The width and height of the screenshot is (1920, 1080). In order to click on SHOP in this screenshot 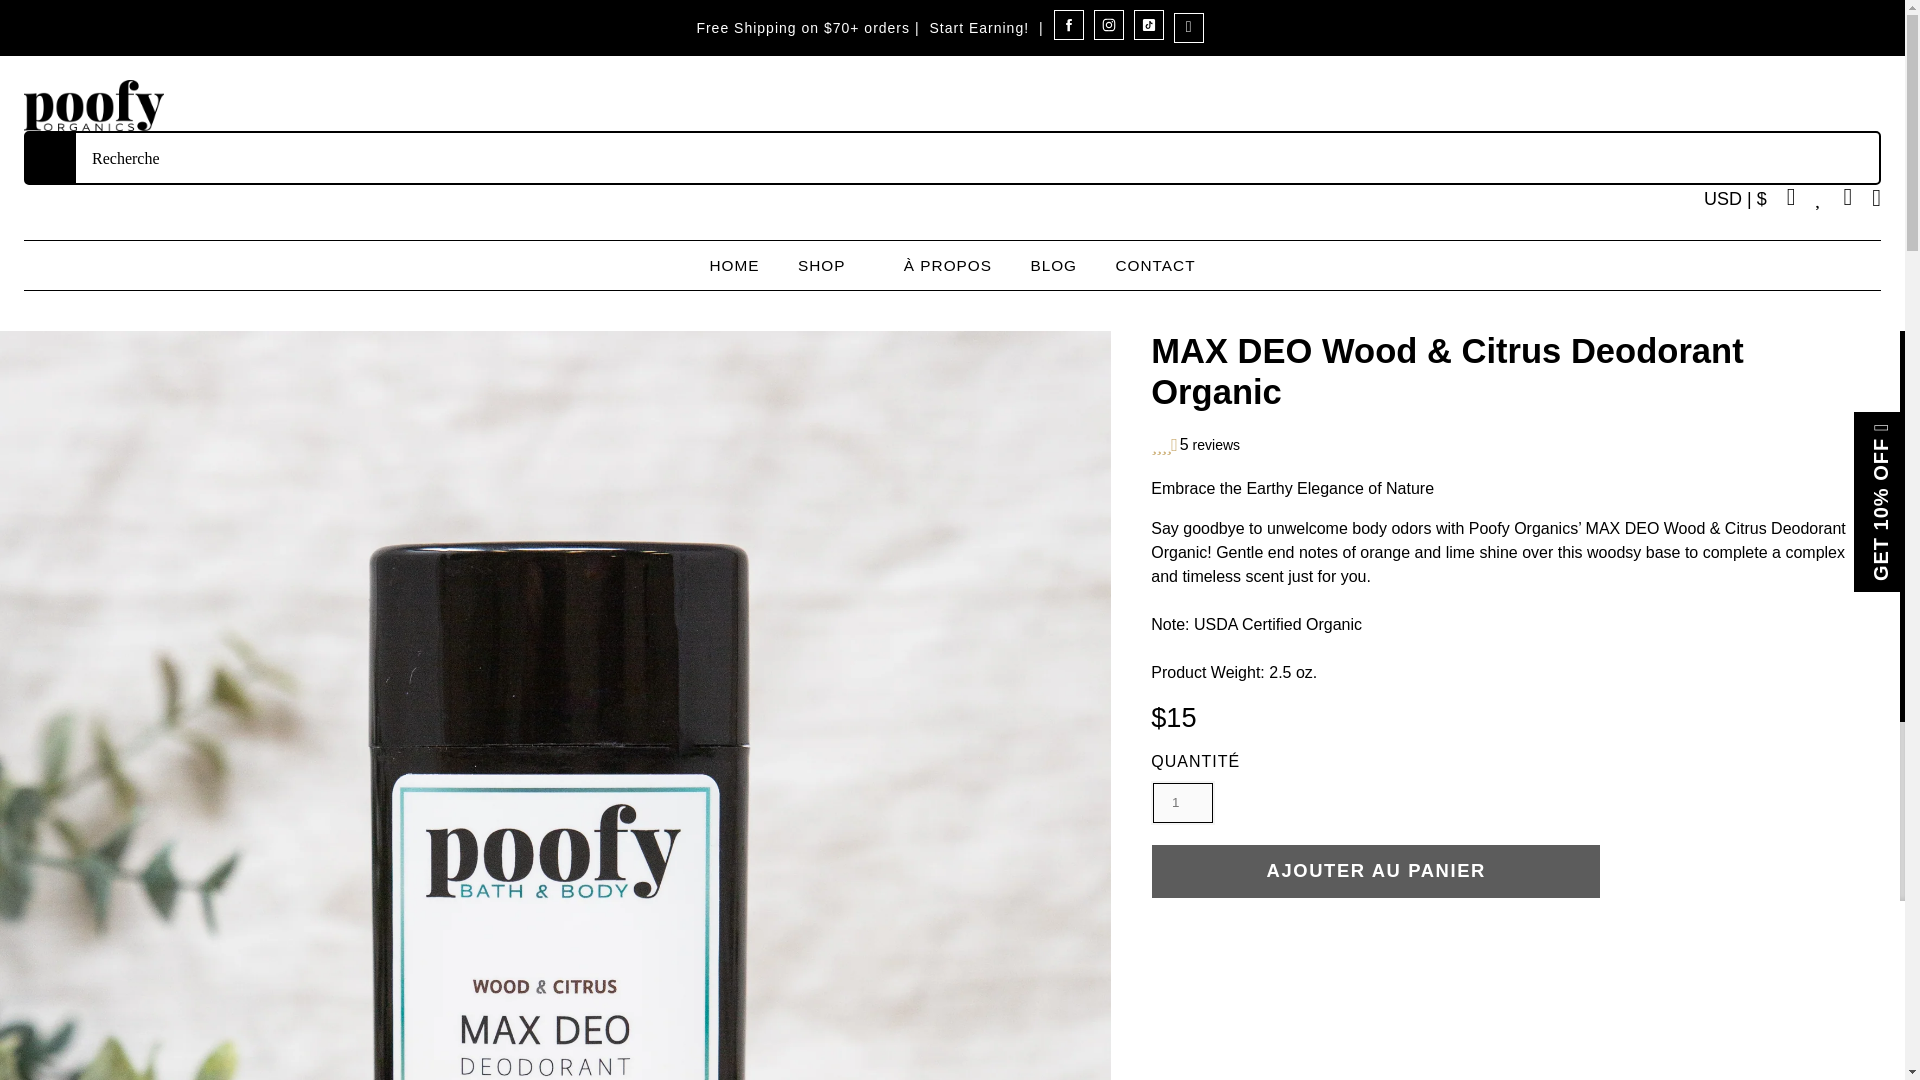, I will do `click(832, 265)`.